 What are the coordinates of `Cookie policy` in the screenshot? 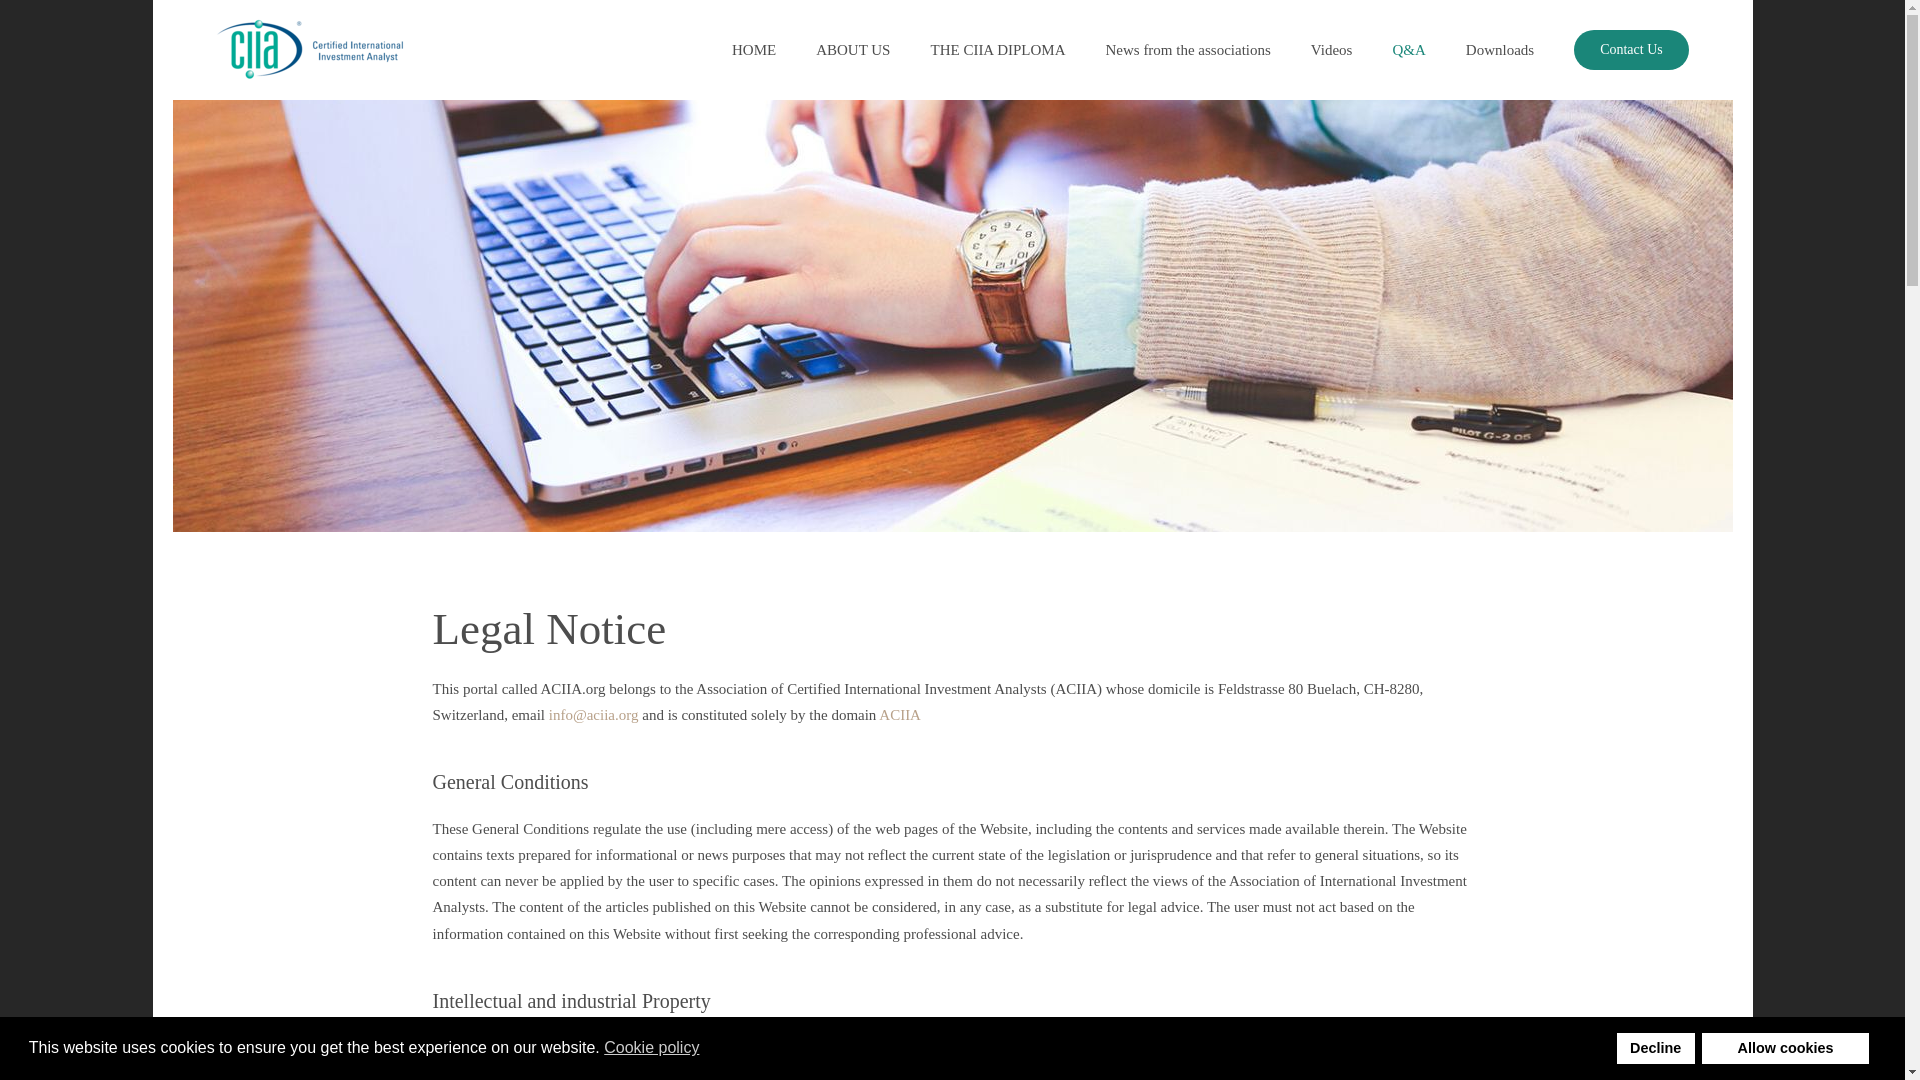 It's located at (653, 1048).